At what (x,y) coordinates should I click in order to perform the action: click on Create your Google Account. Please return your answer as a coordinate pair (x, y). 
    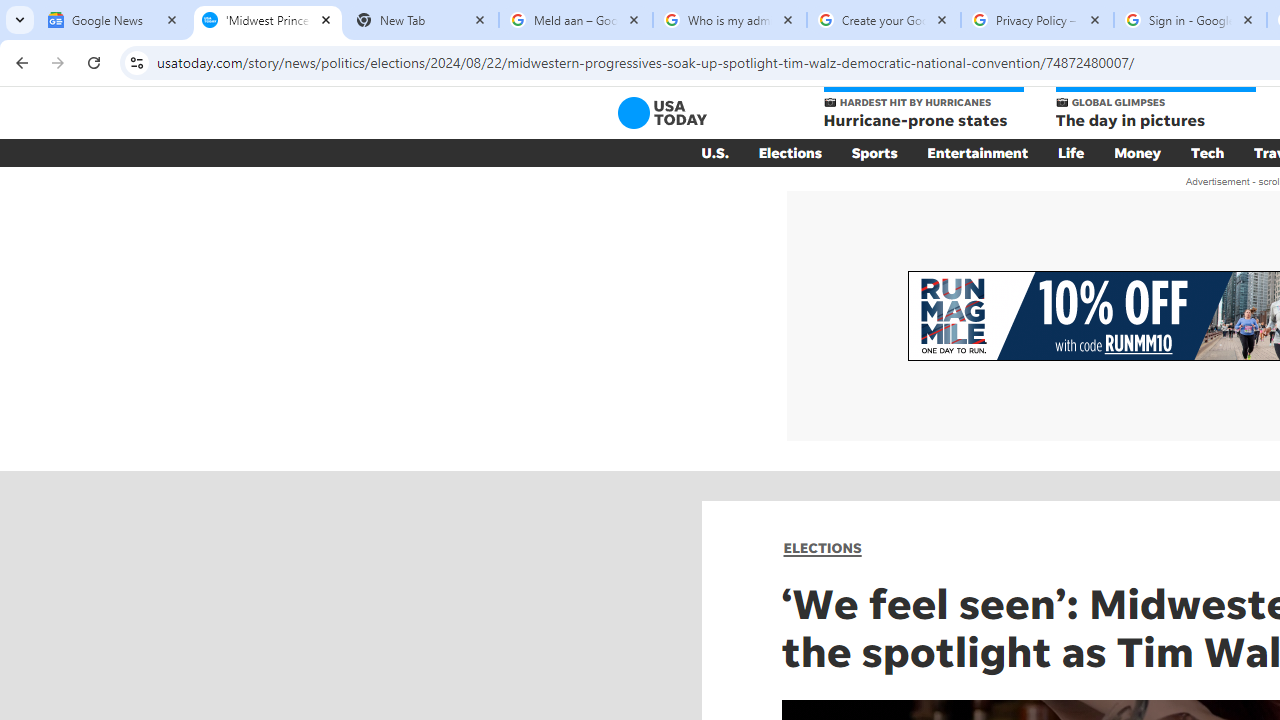
    Looking at the image, I should click on (884, 20).